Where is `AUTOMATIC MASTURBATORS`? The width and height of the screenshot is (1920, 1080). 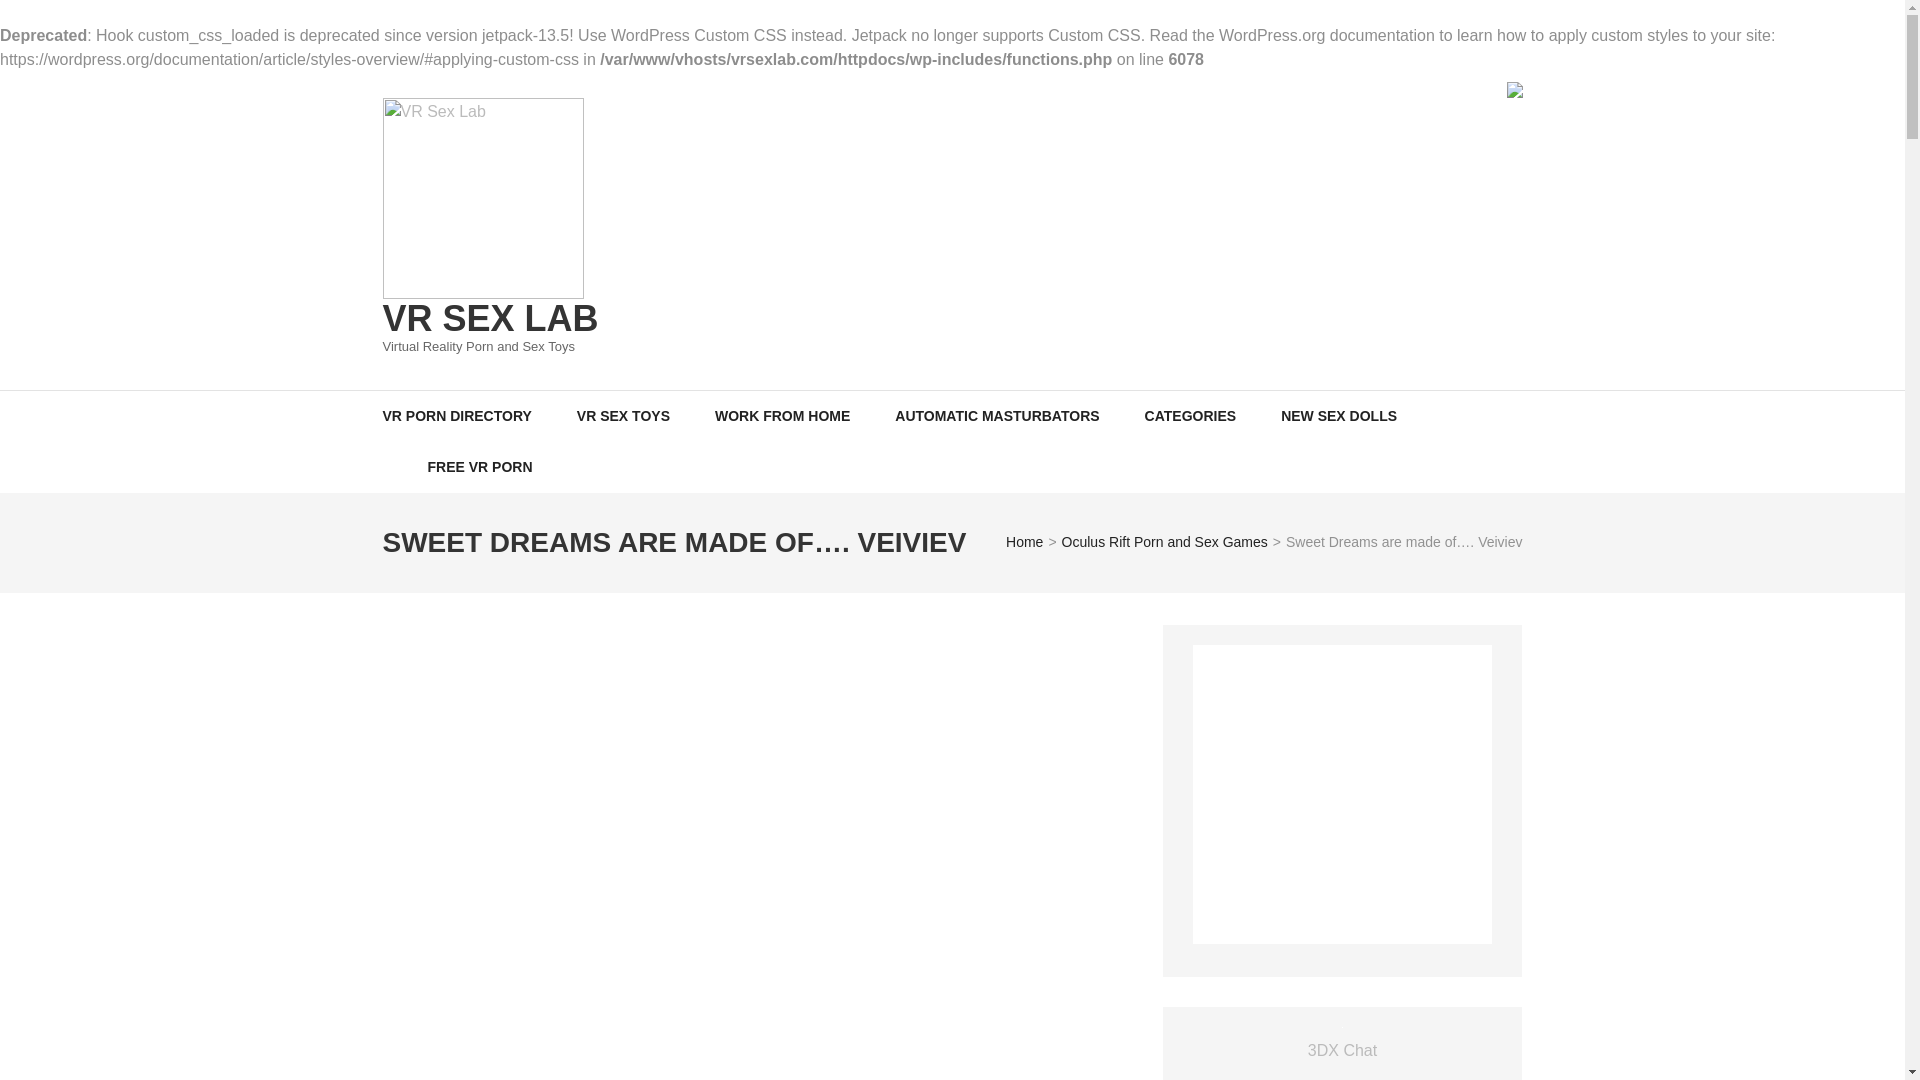 AUTOMATIC MASTURBATORS is located at coordinates (996, 414).